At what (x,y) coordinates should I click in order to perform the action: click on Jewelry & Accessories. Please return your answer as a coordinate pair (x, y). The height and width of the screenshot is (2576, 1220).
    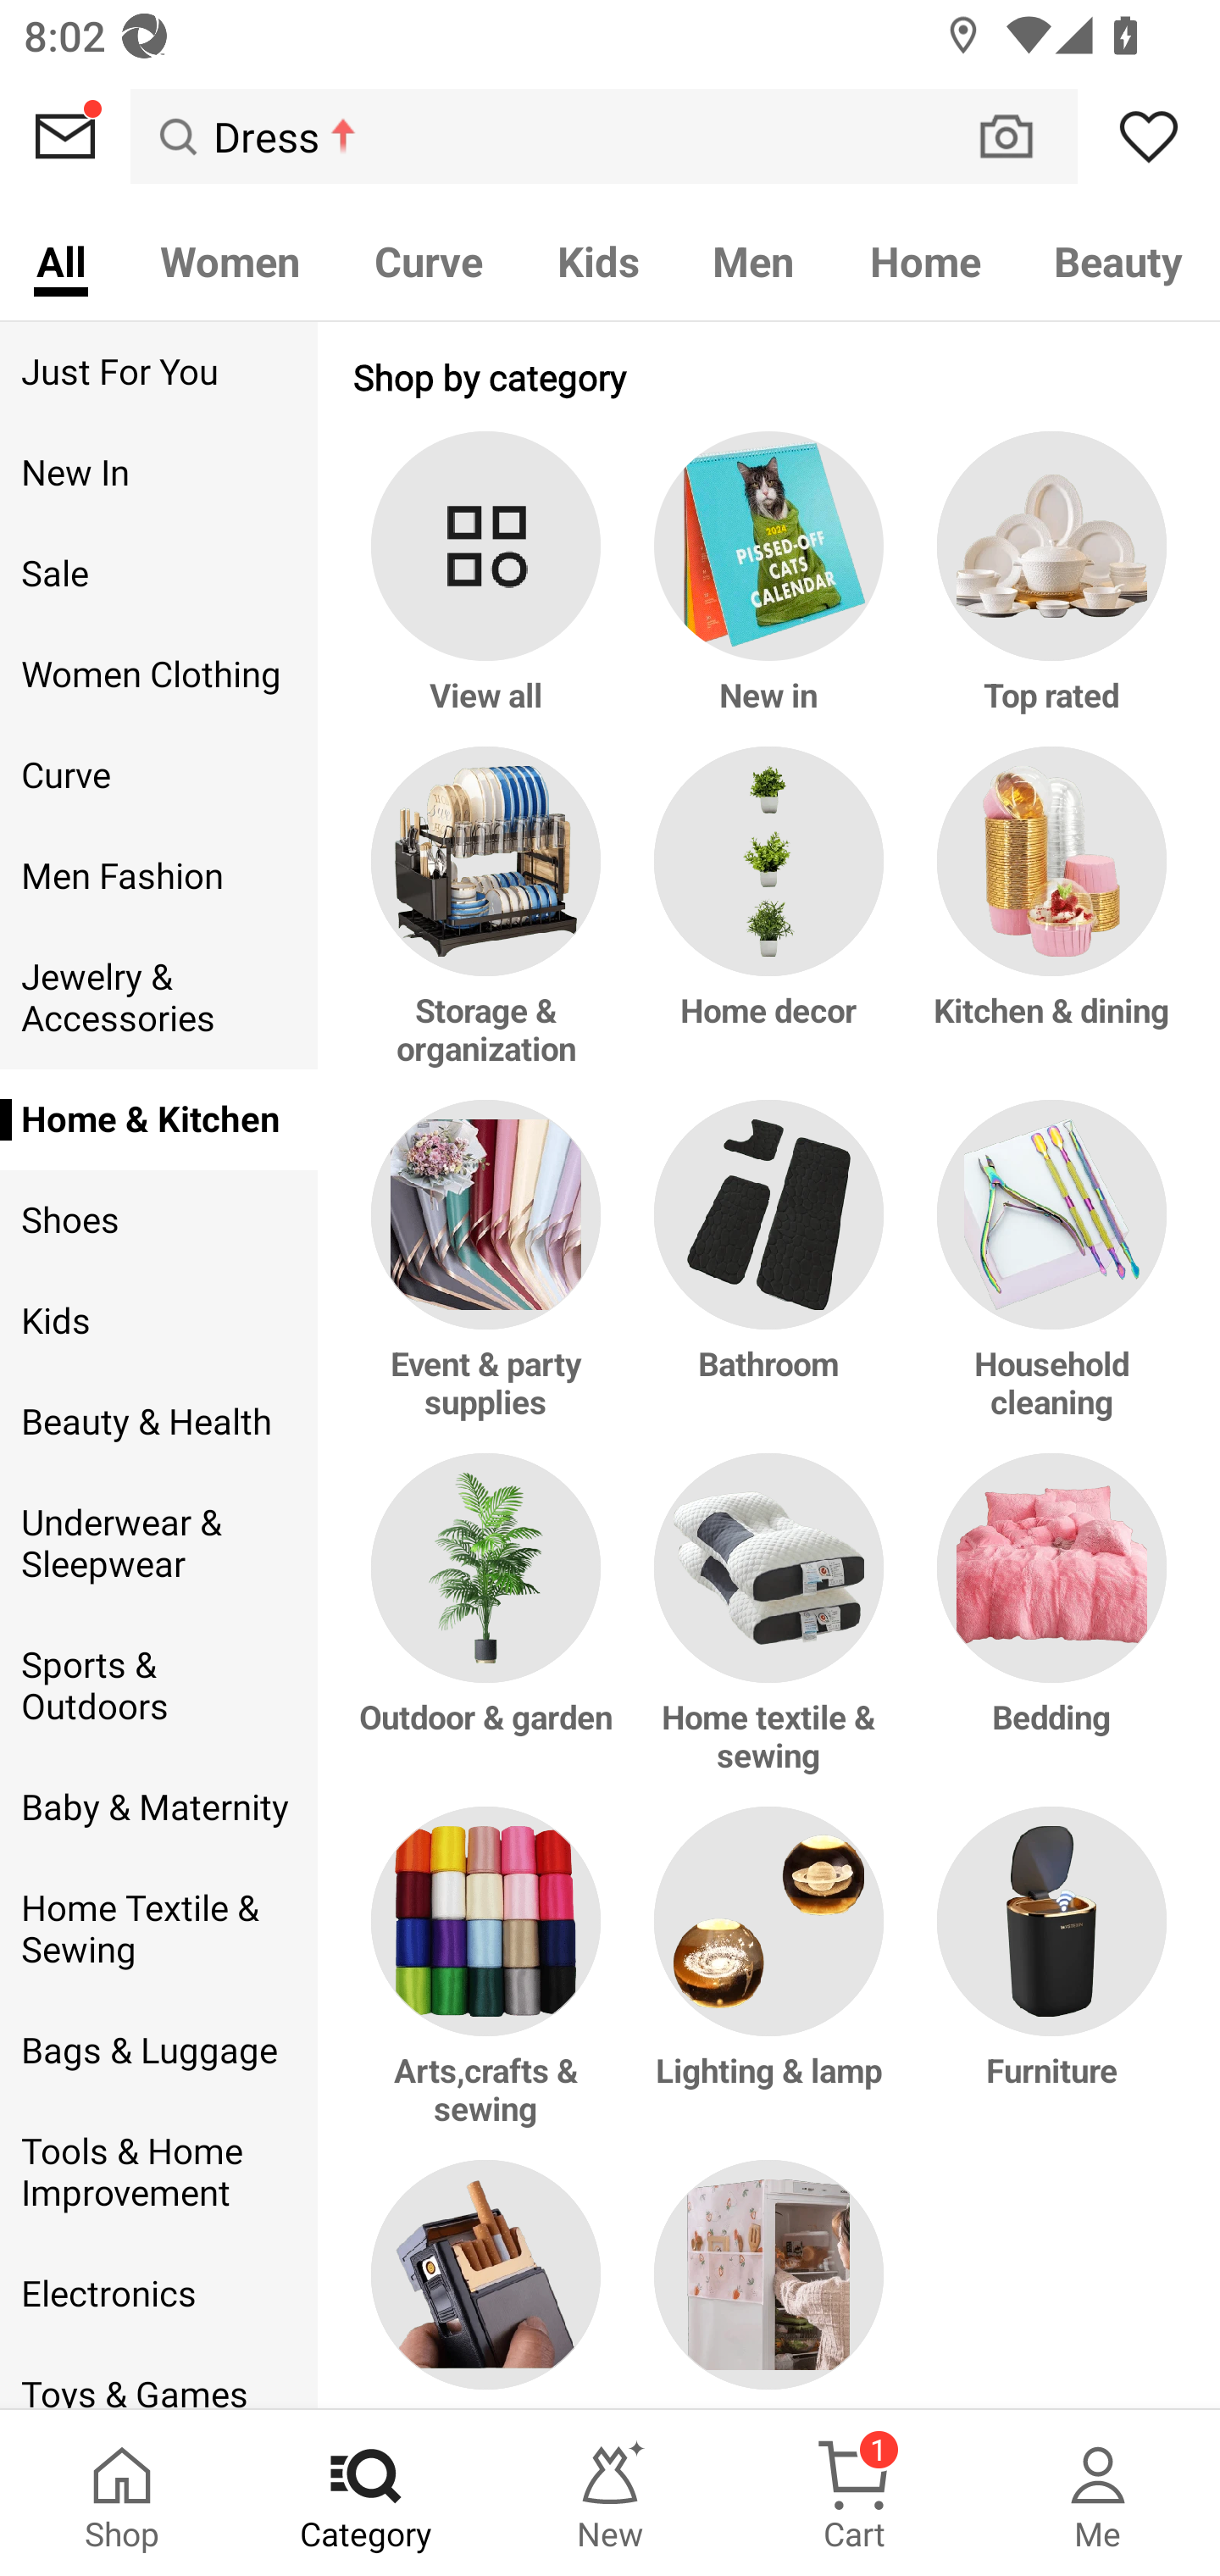
    Looking at the image, I should click on (158, 998).